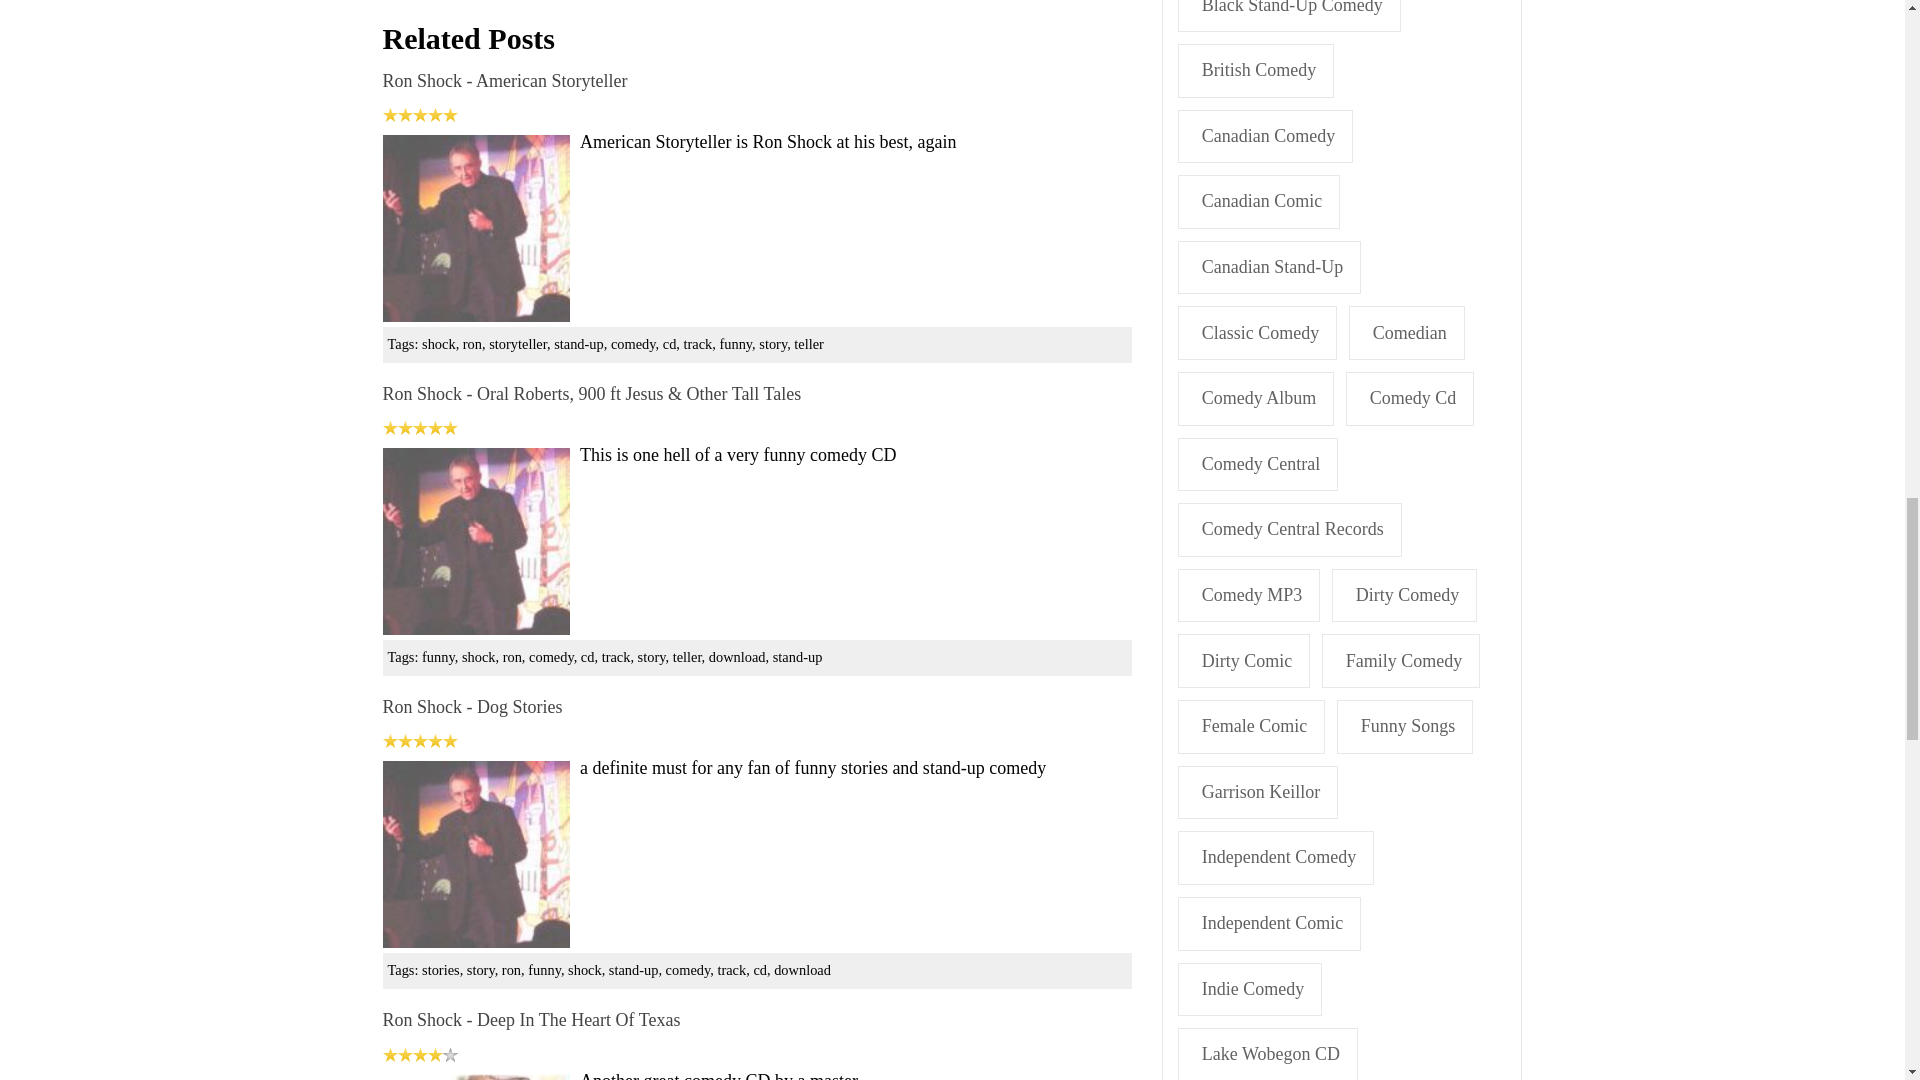 This screenshot has width=1920, height=1080. Describe the element at coordinates (472, 706) in the screenshot. I see `Ron Shock - Dog Stories` at that location.